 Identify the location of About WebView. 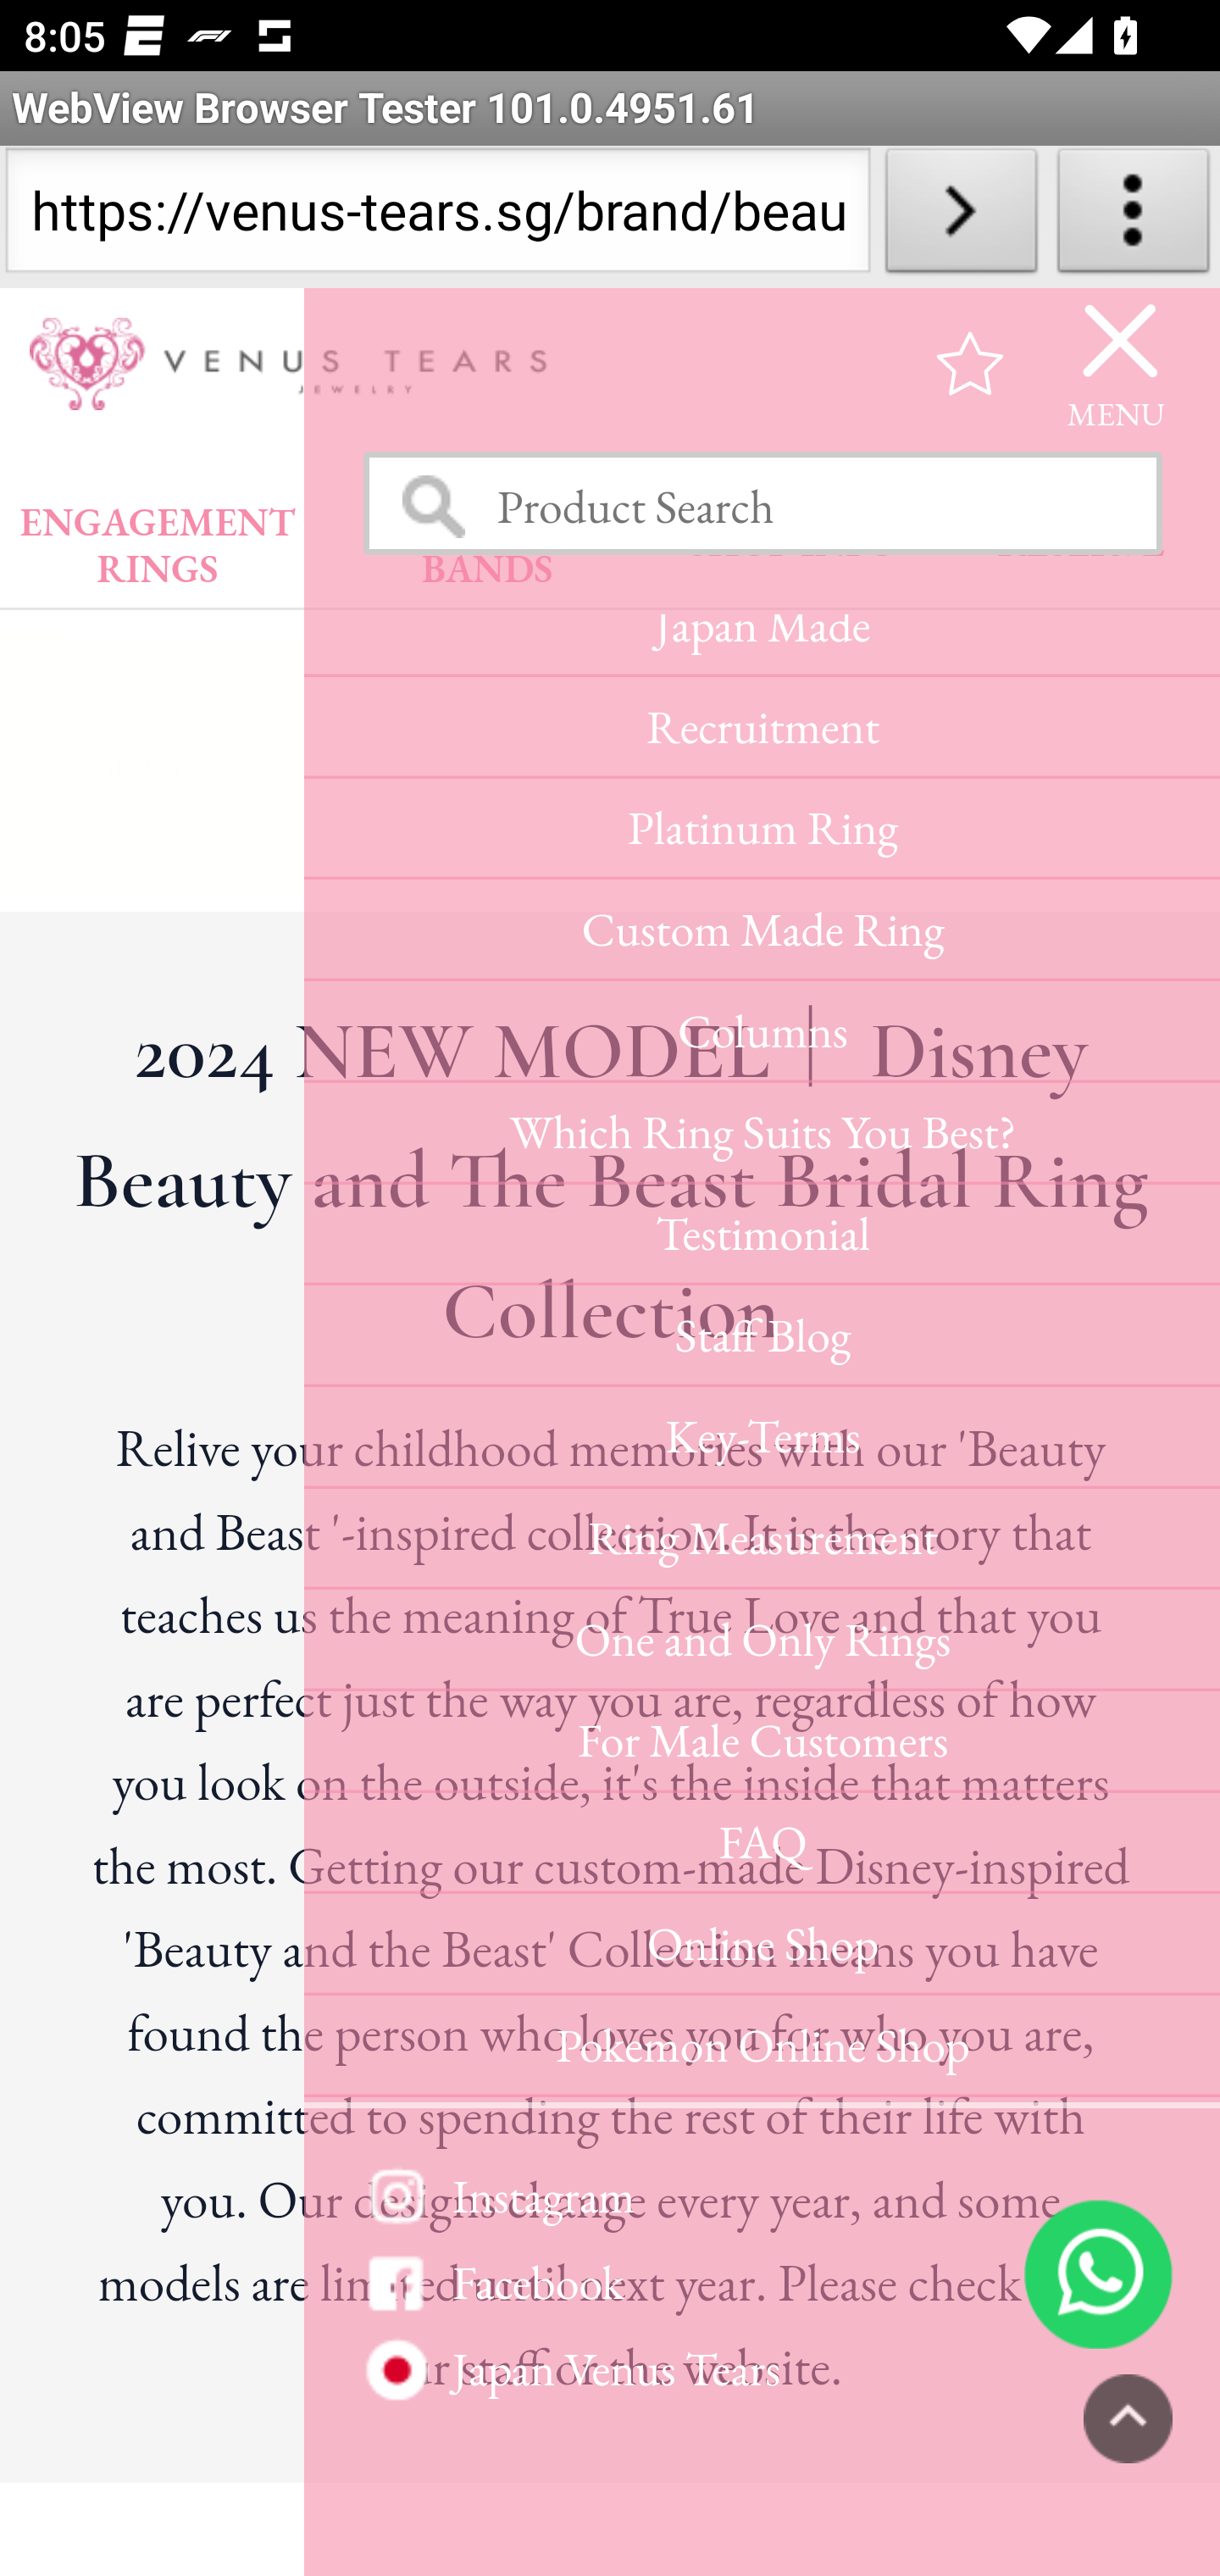
(1134, 217).